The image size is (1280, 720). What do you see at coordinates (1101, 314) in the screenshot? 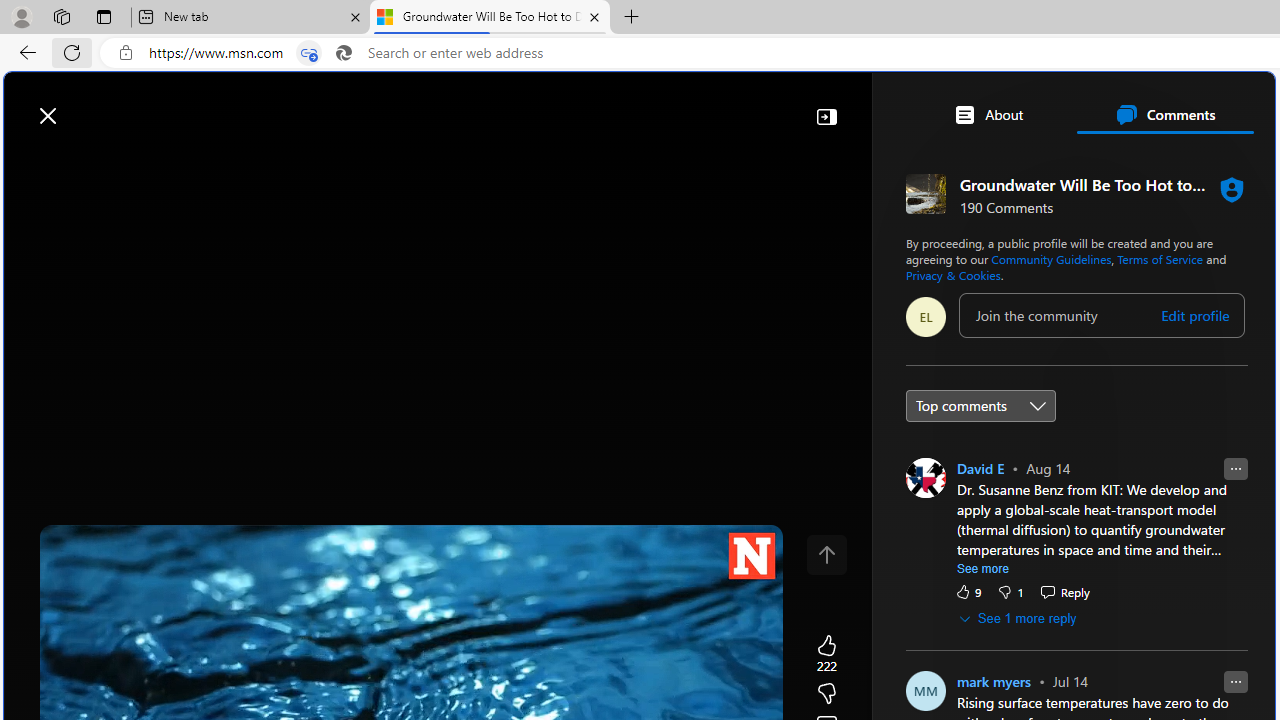
I see `comment-box` at bounding box center [1101, 314].